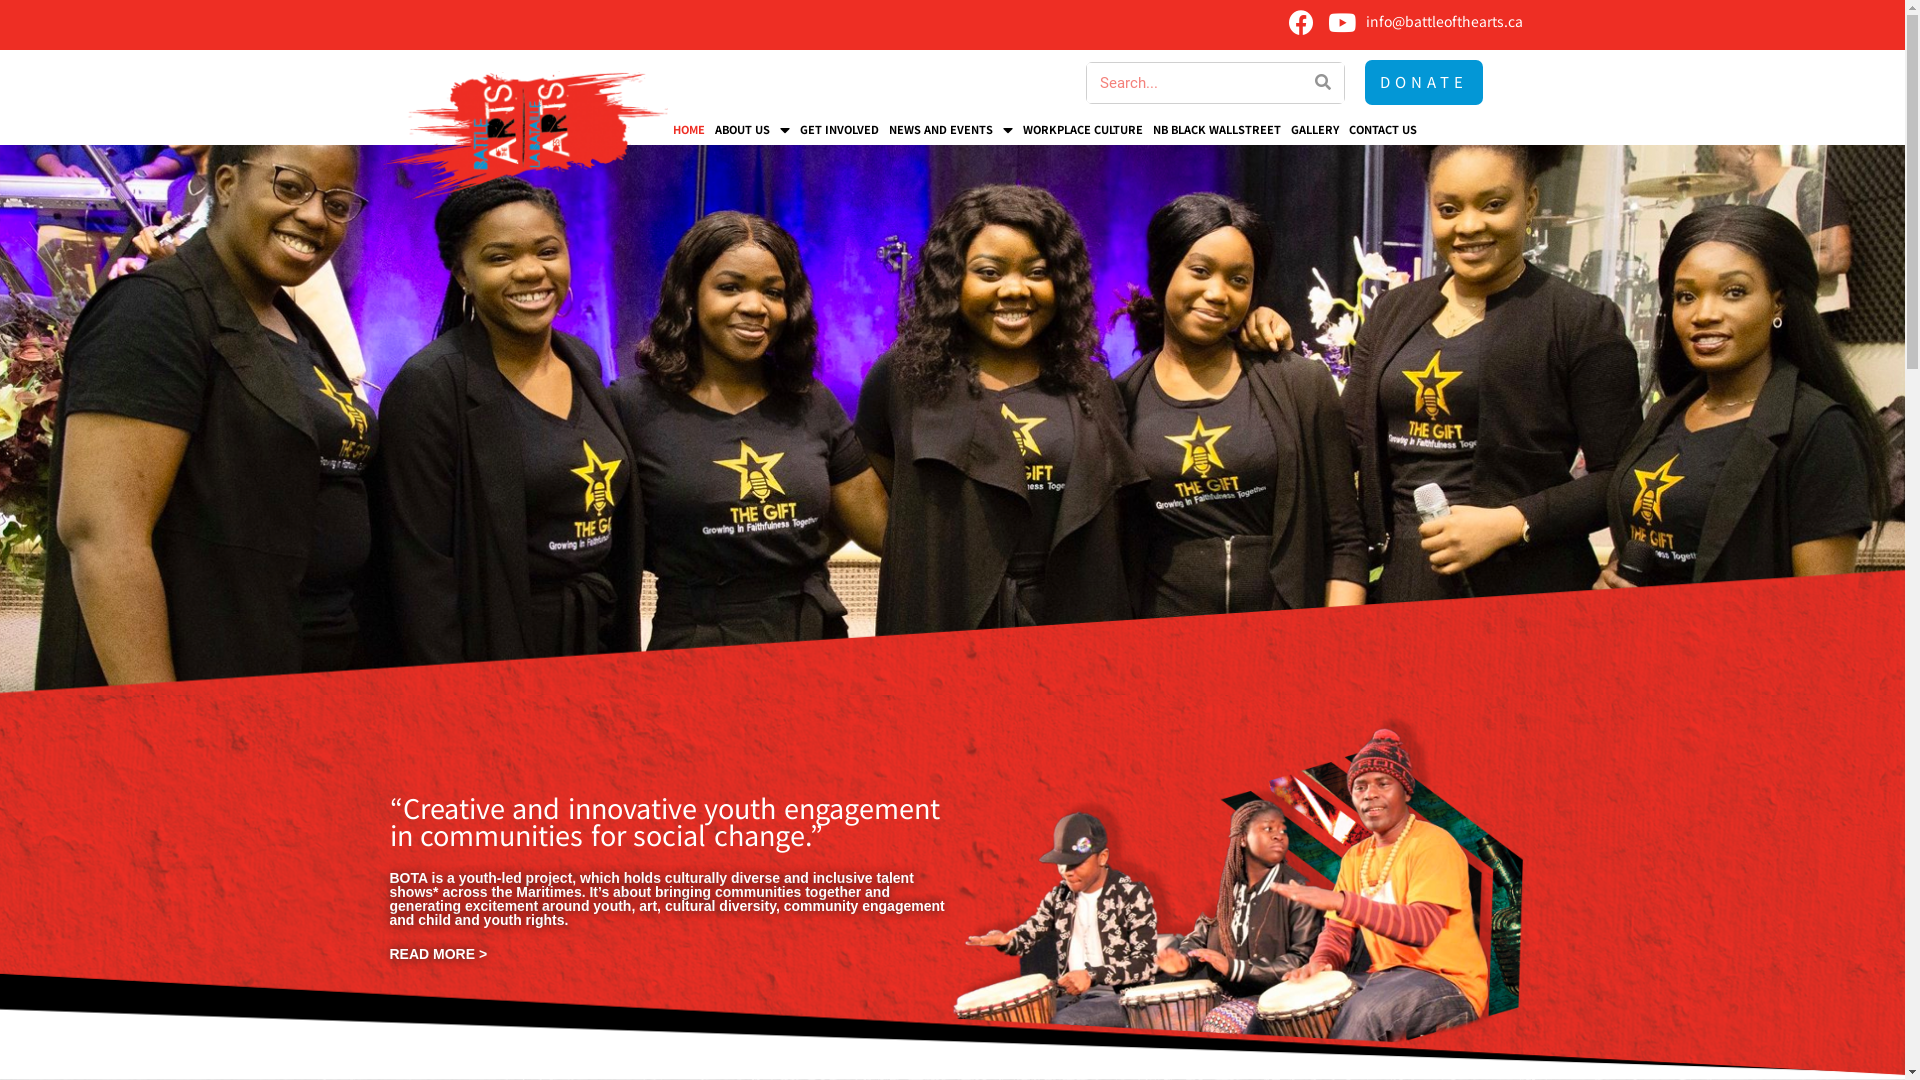 The height and width of the screenshot is (1080, 1920). I want to click on CONTACT US, so click(1383, 130).